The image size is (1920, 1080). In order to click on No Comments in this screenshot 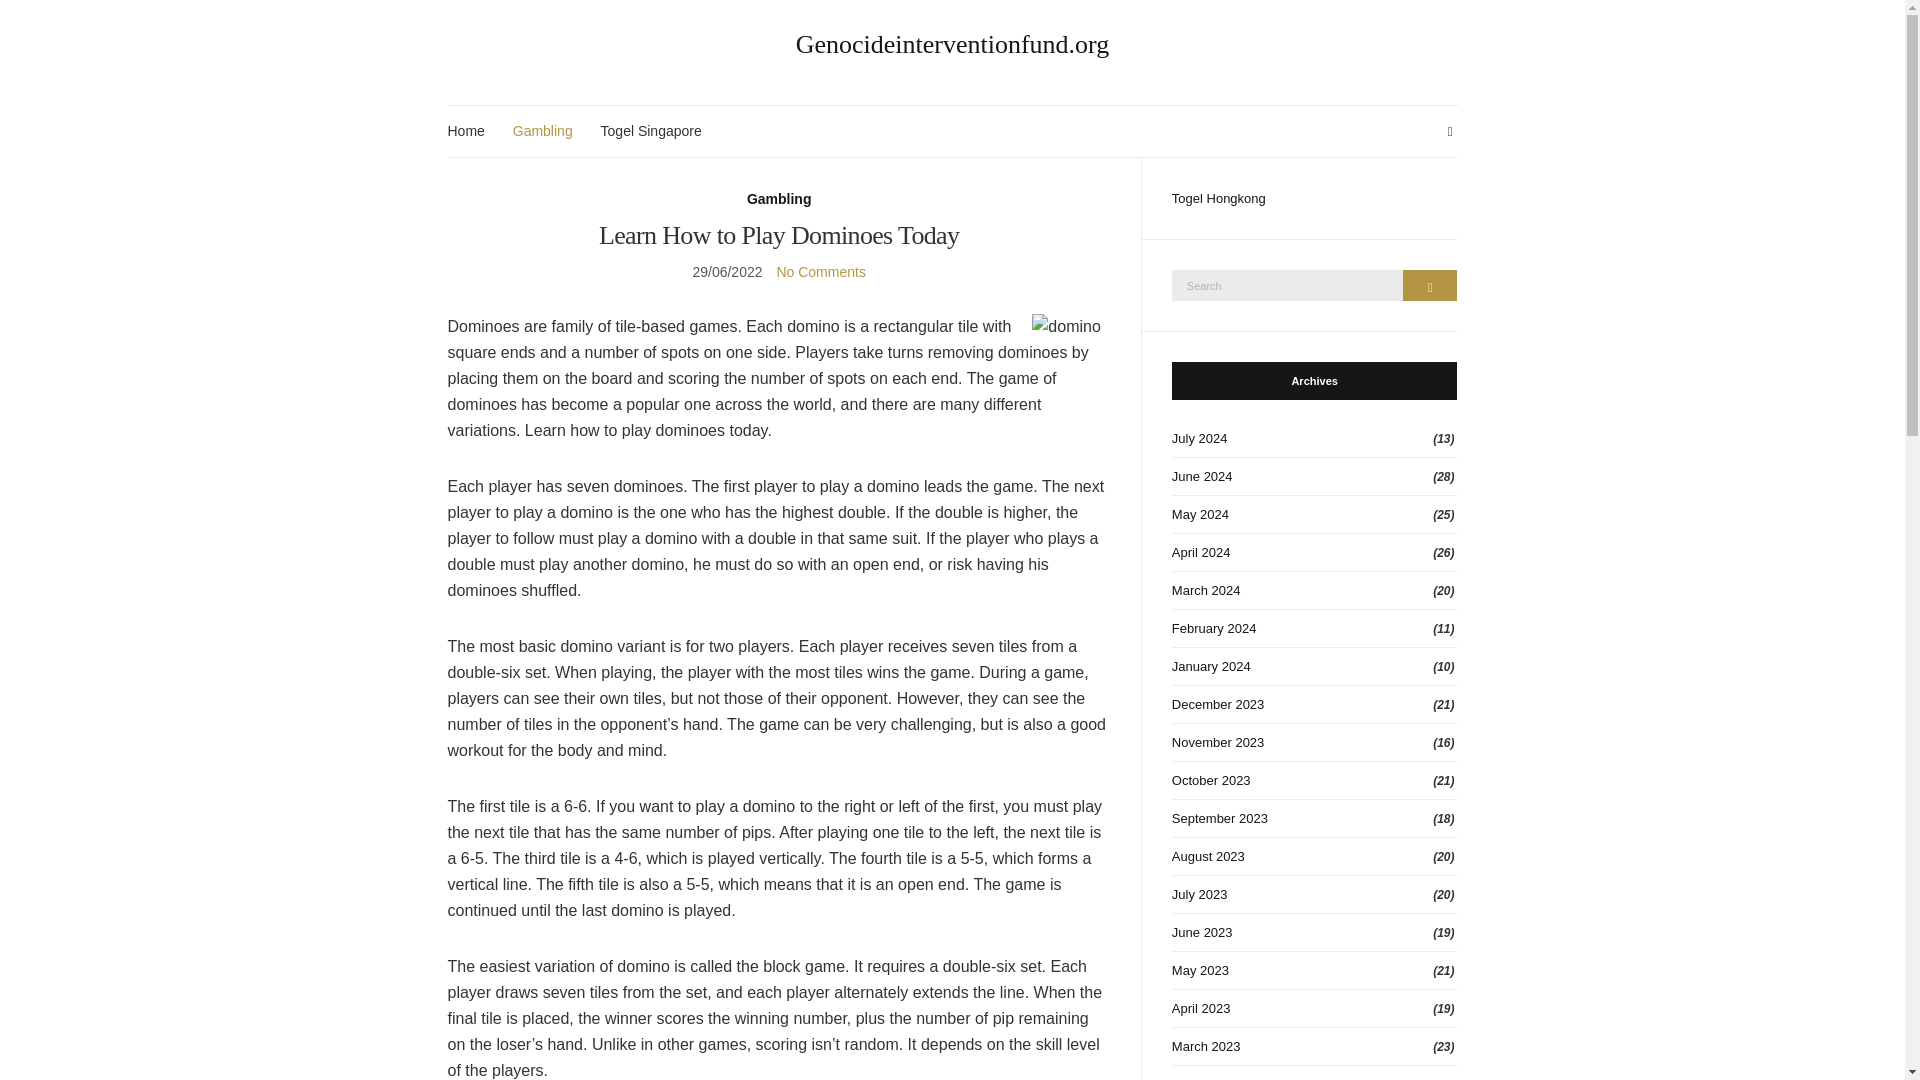, I will do `click(820, 271)`.